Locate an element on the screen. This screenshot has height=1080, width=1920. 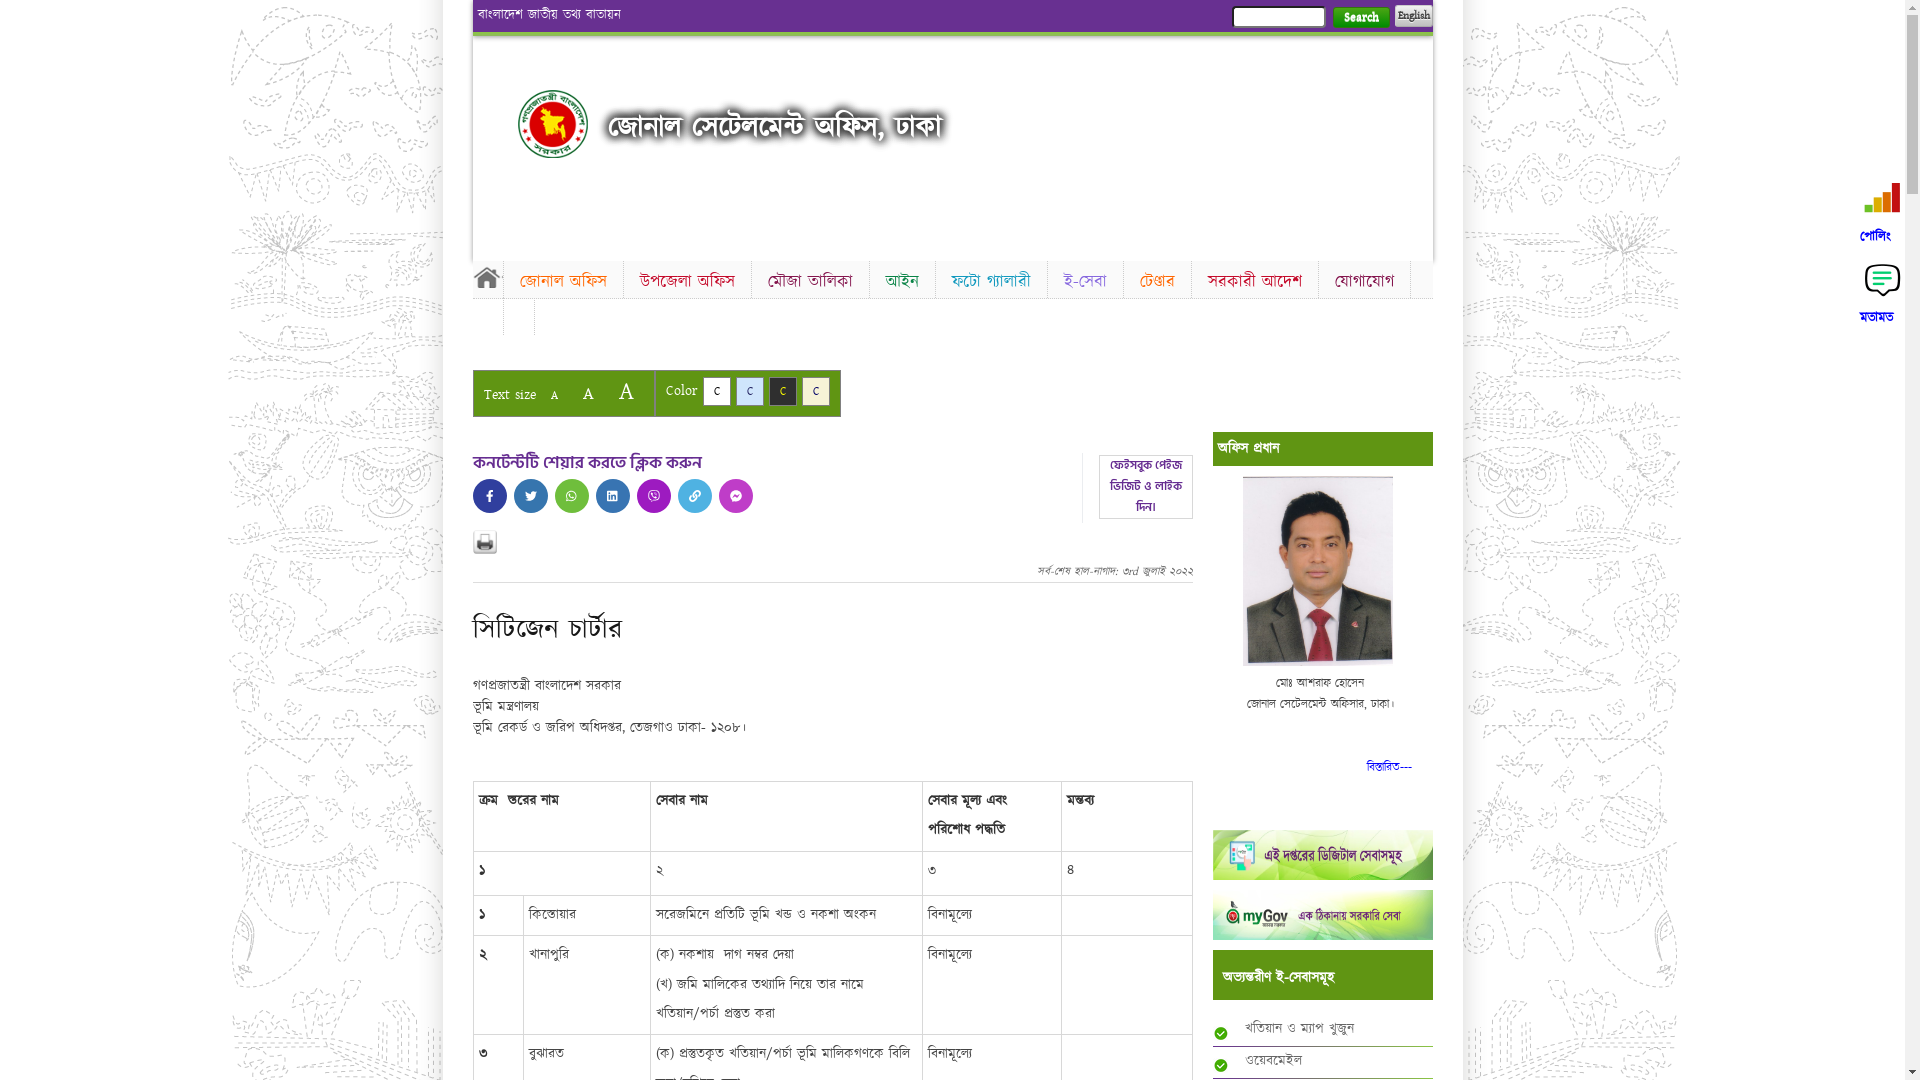
English is located at coordinates (1413, 16).